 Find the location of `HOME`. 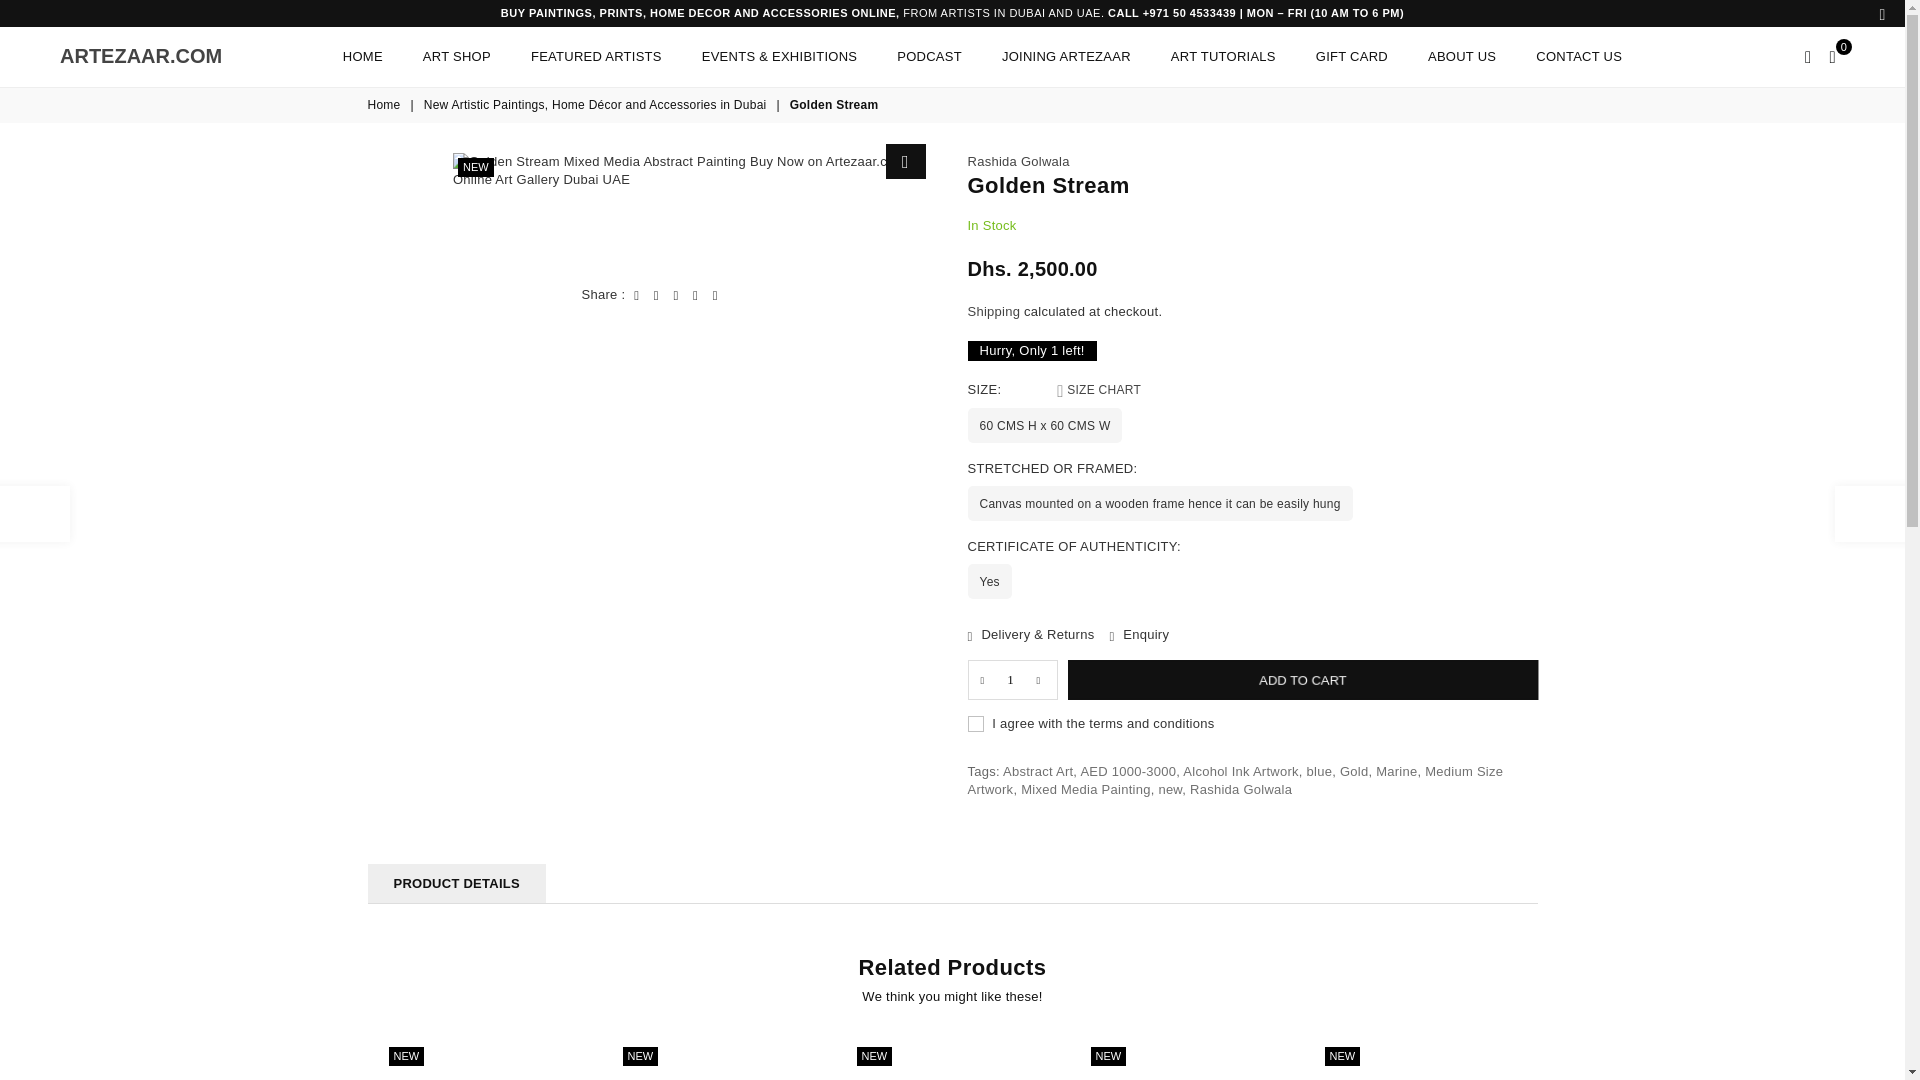

HOME is located at coordinates (140, 56).